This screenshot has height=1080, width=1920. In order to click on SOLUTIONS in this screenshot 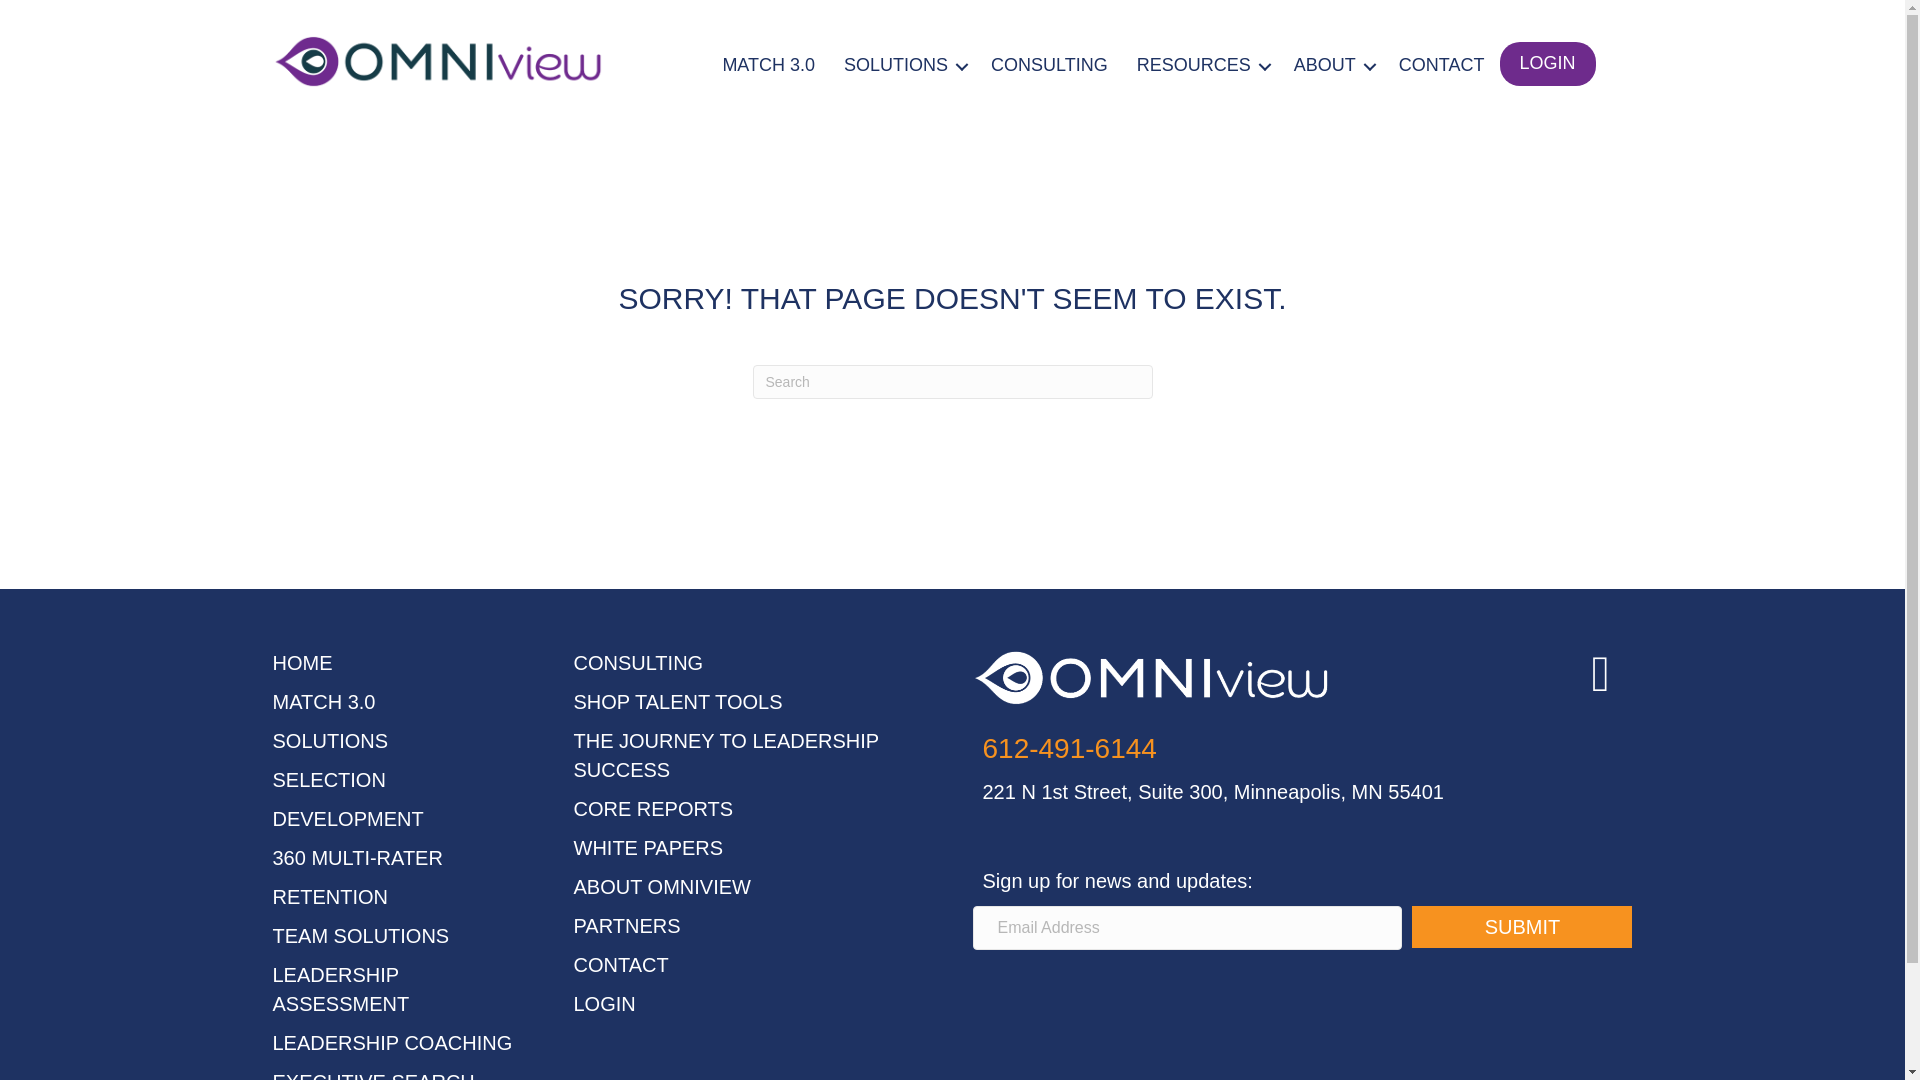, I will do `click(330, 740)`.